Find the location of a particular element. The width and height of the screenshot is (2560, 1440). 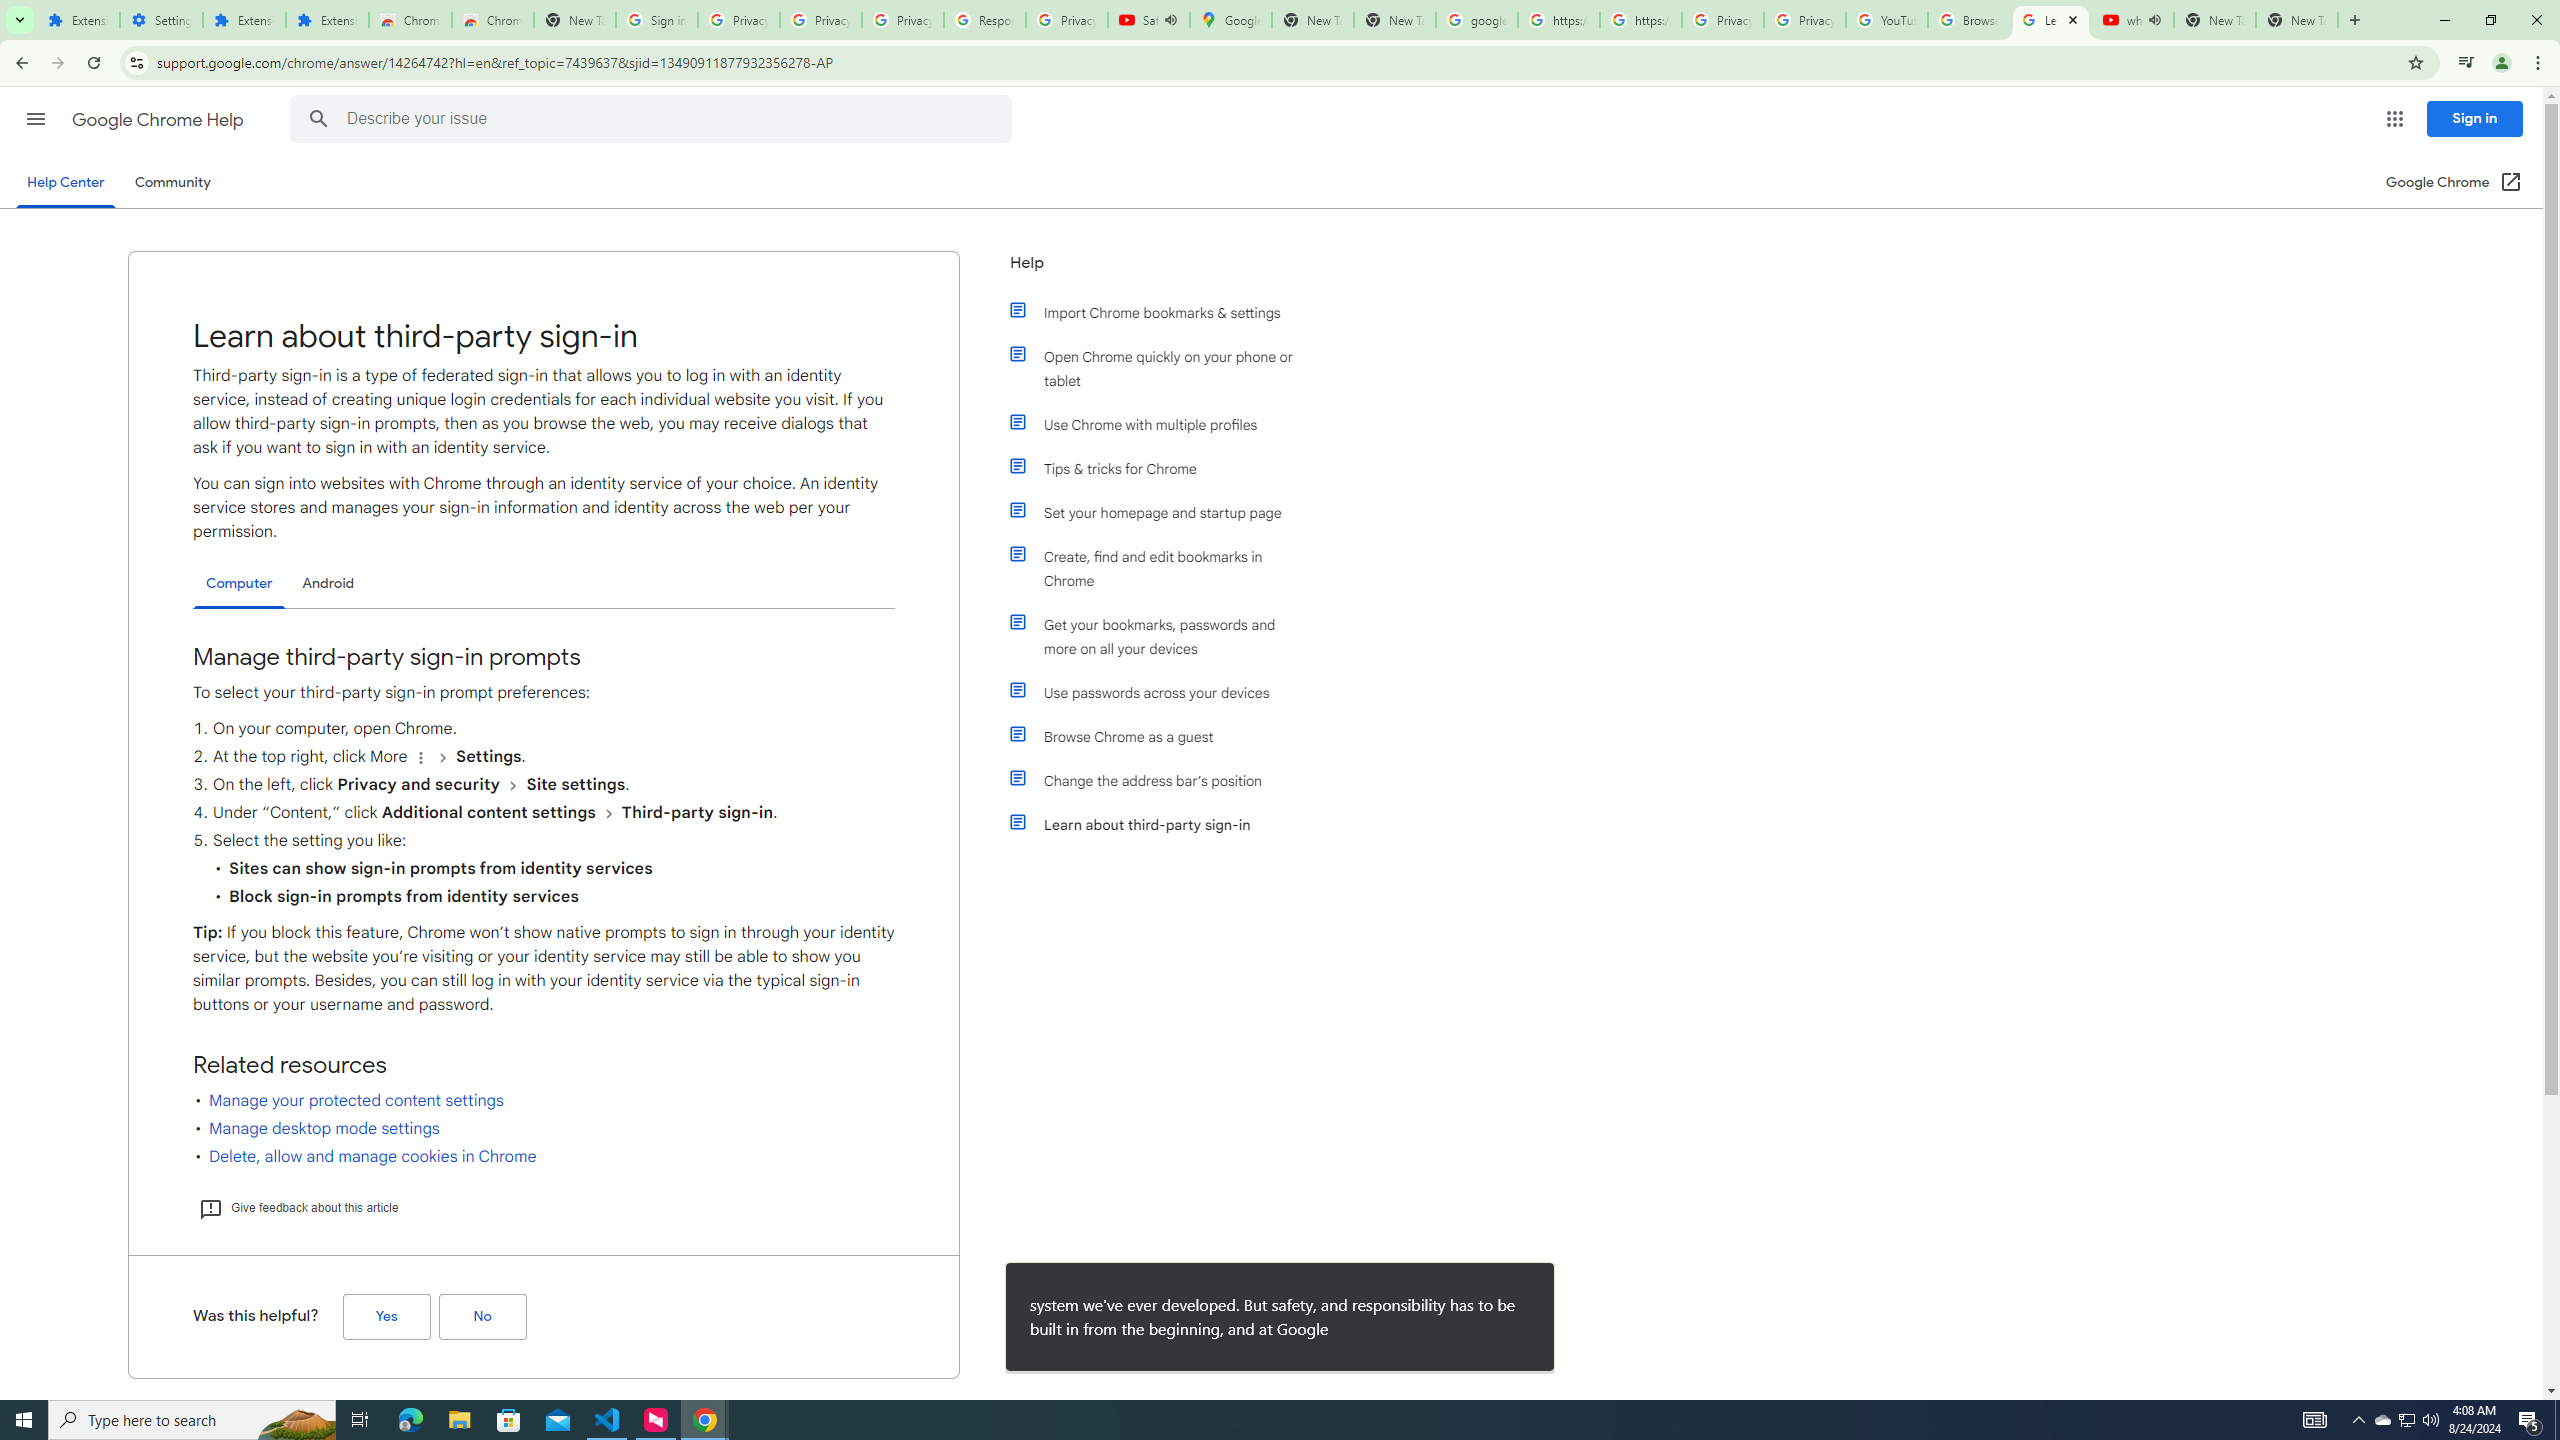

Get your bookmarks, passwords and more on all your devices is located at coordinates (1163, 637).